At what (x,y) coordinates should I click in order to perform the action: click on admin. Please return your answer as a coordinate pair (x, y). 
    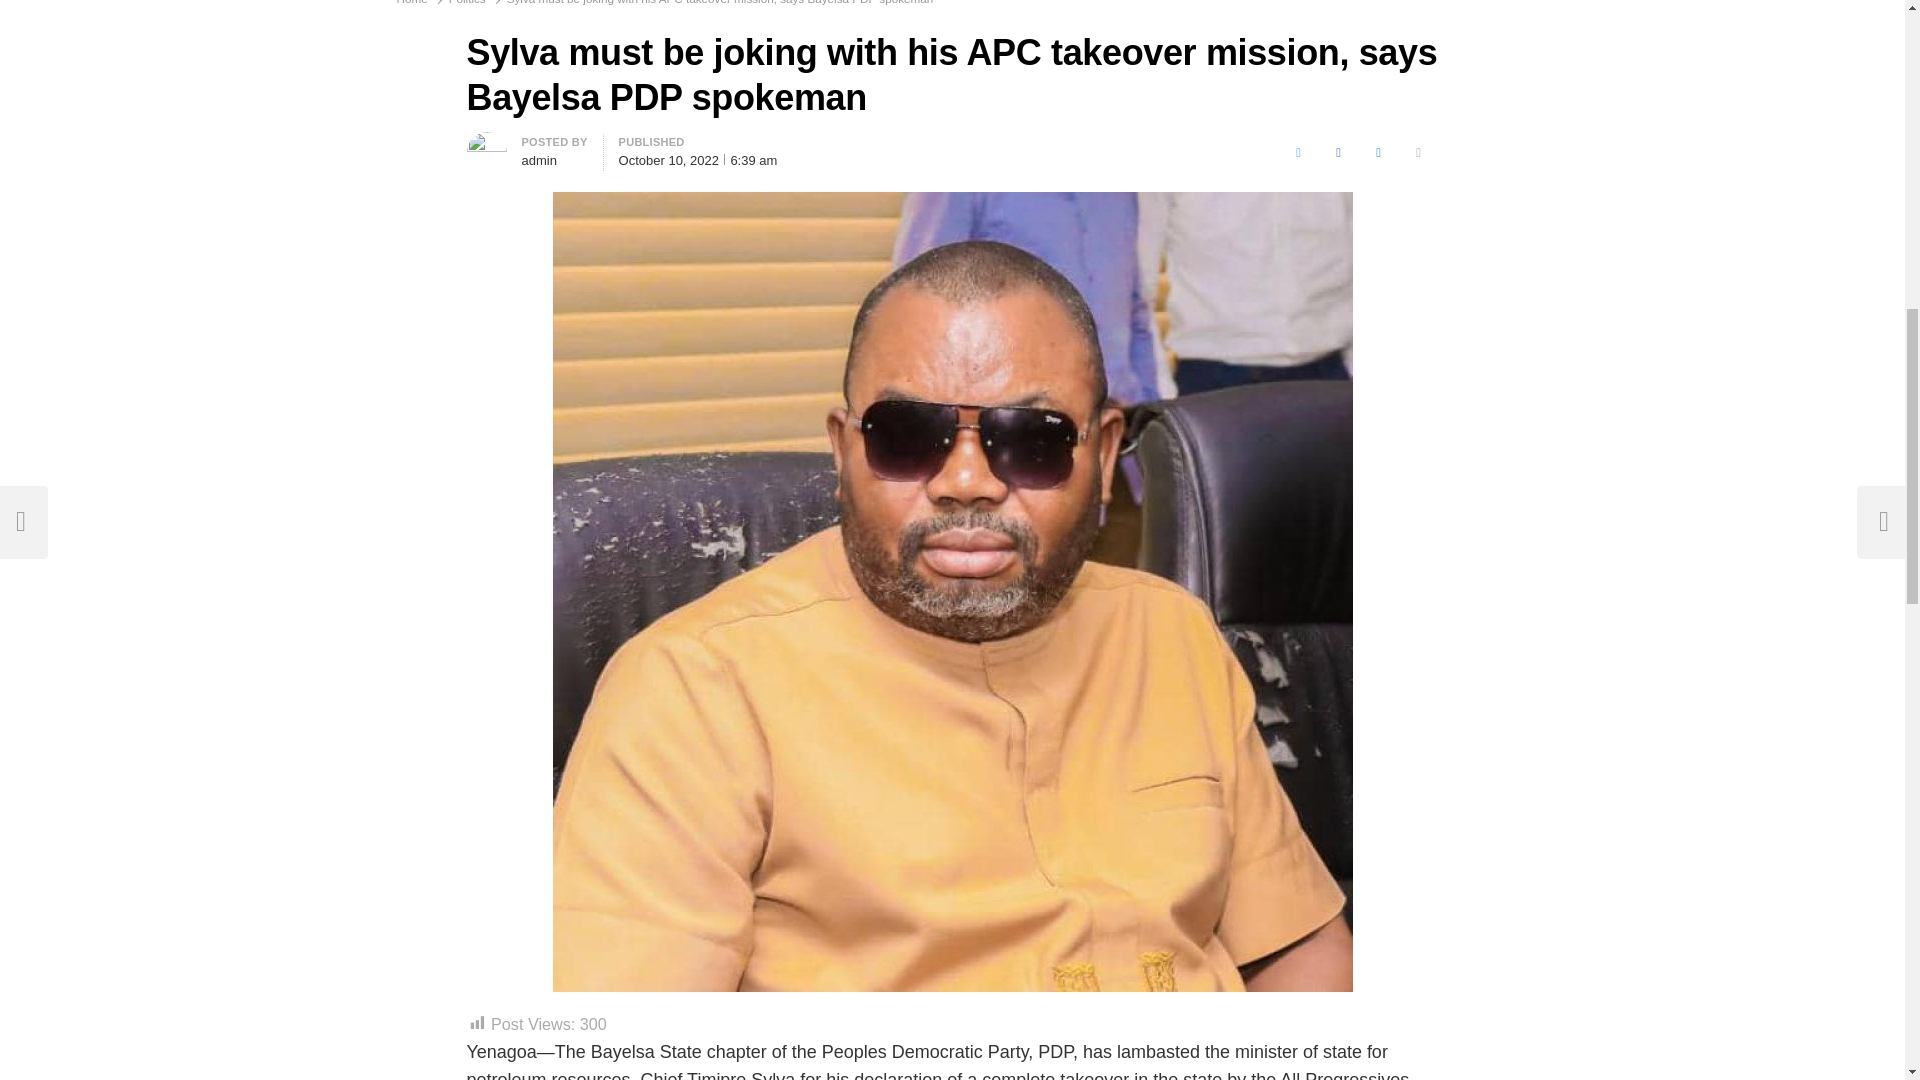
    Looking at the image, I should click on (539, 160).